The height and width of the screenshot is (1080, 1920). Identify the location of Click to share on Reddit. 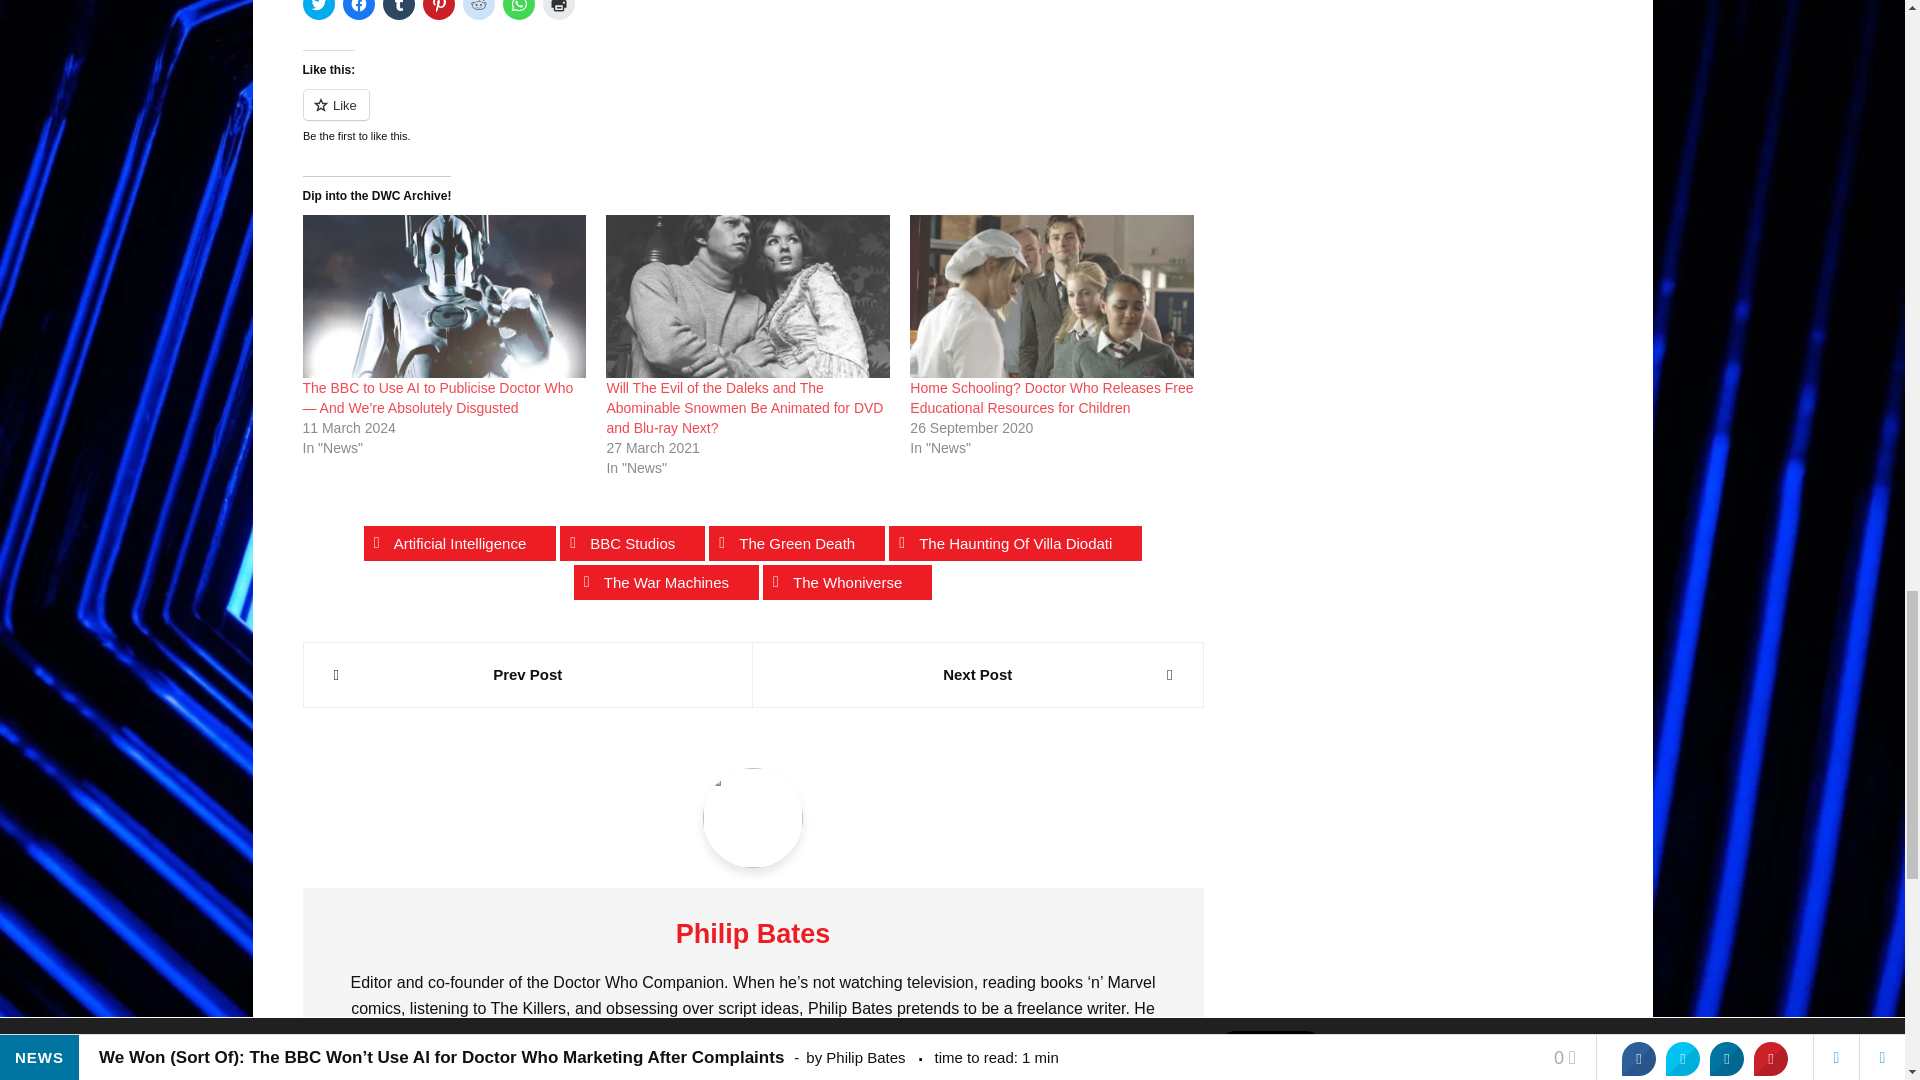
(478, 10).